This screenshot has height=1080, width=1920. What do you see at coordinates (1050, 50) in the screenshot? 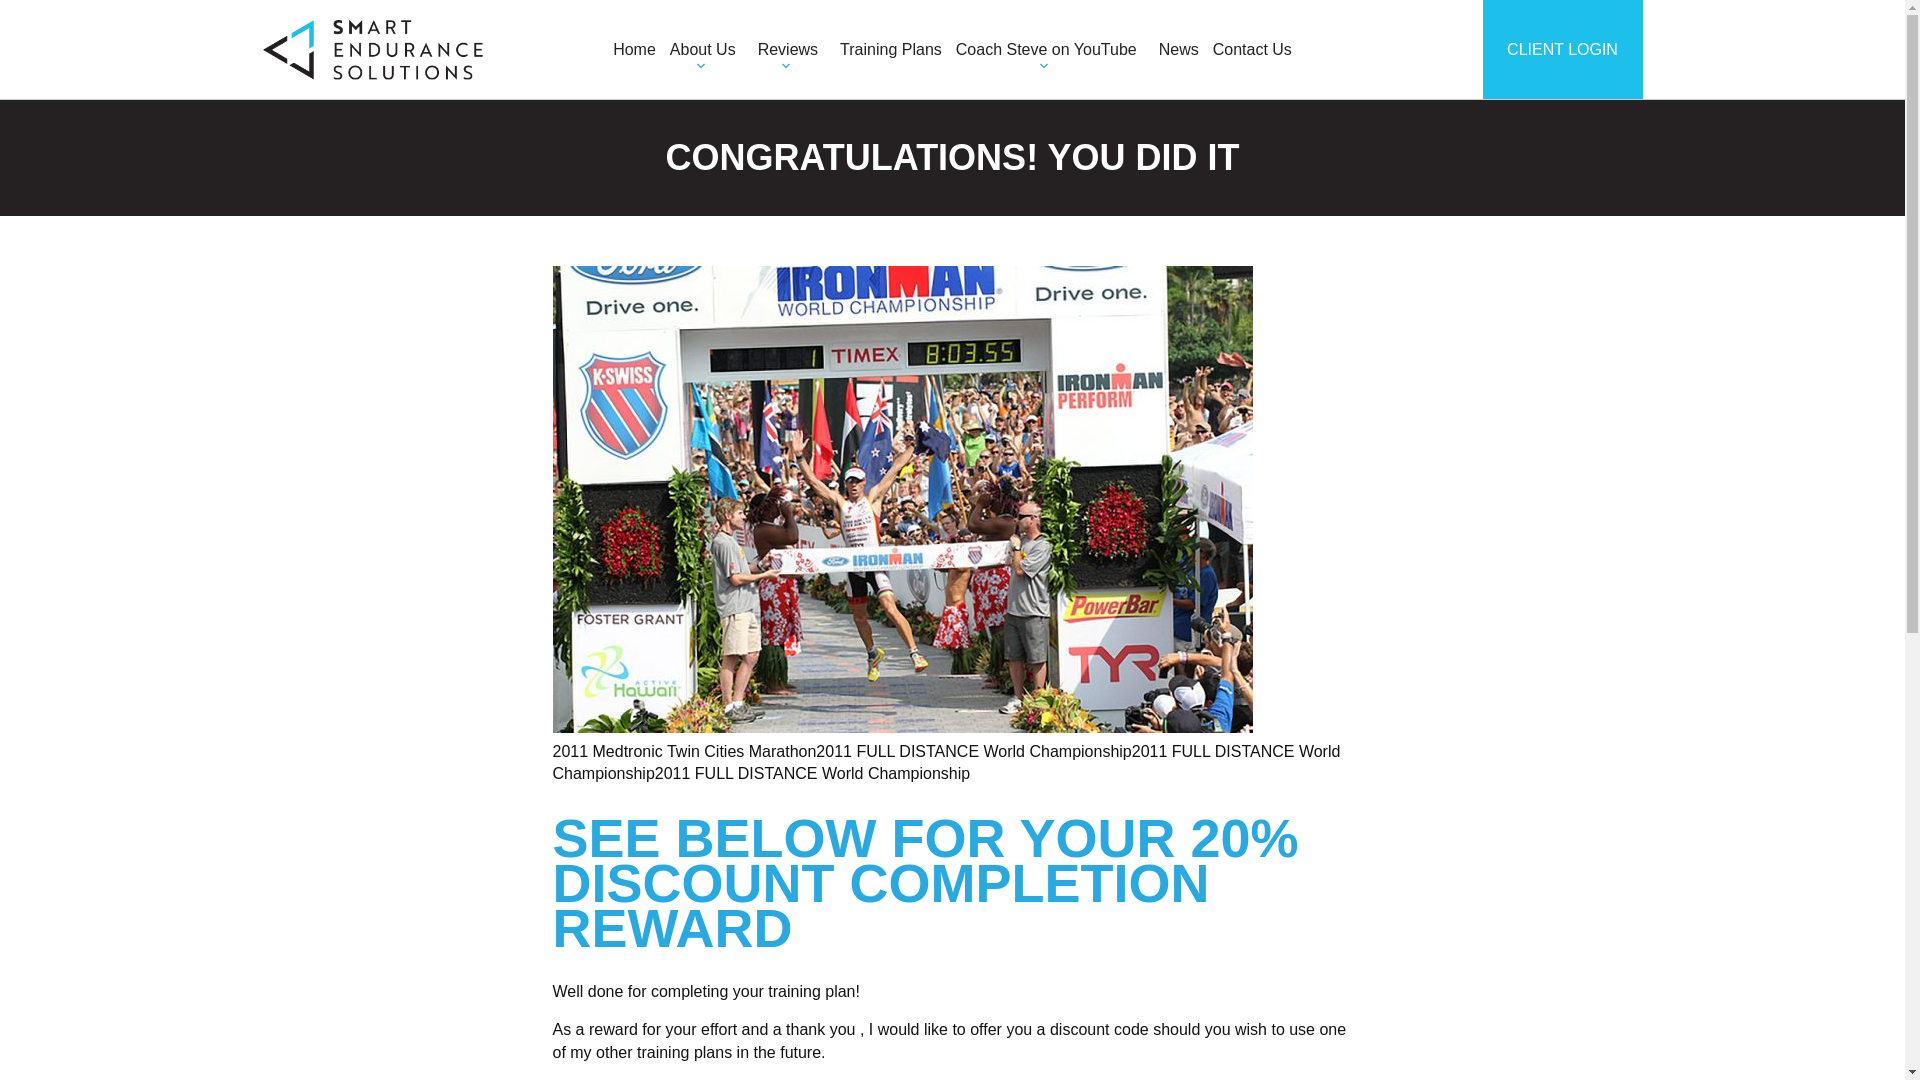
I see `Coach Steve on YouTube` at bounding box center [1050, 50].